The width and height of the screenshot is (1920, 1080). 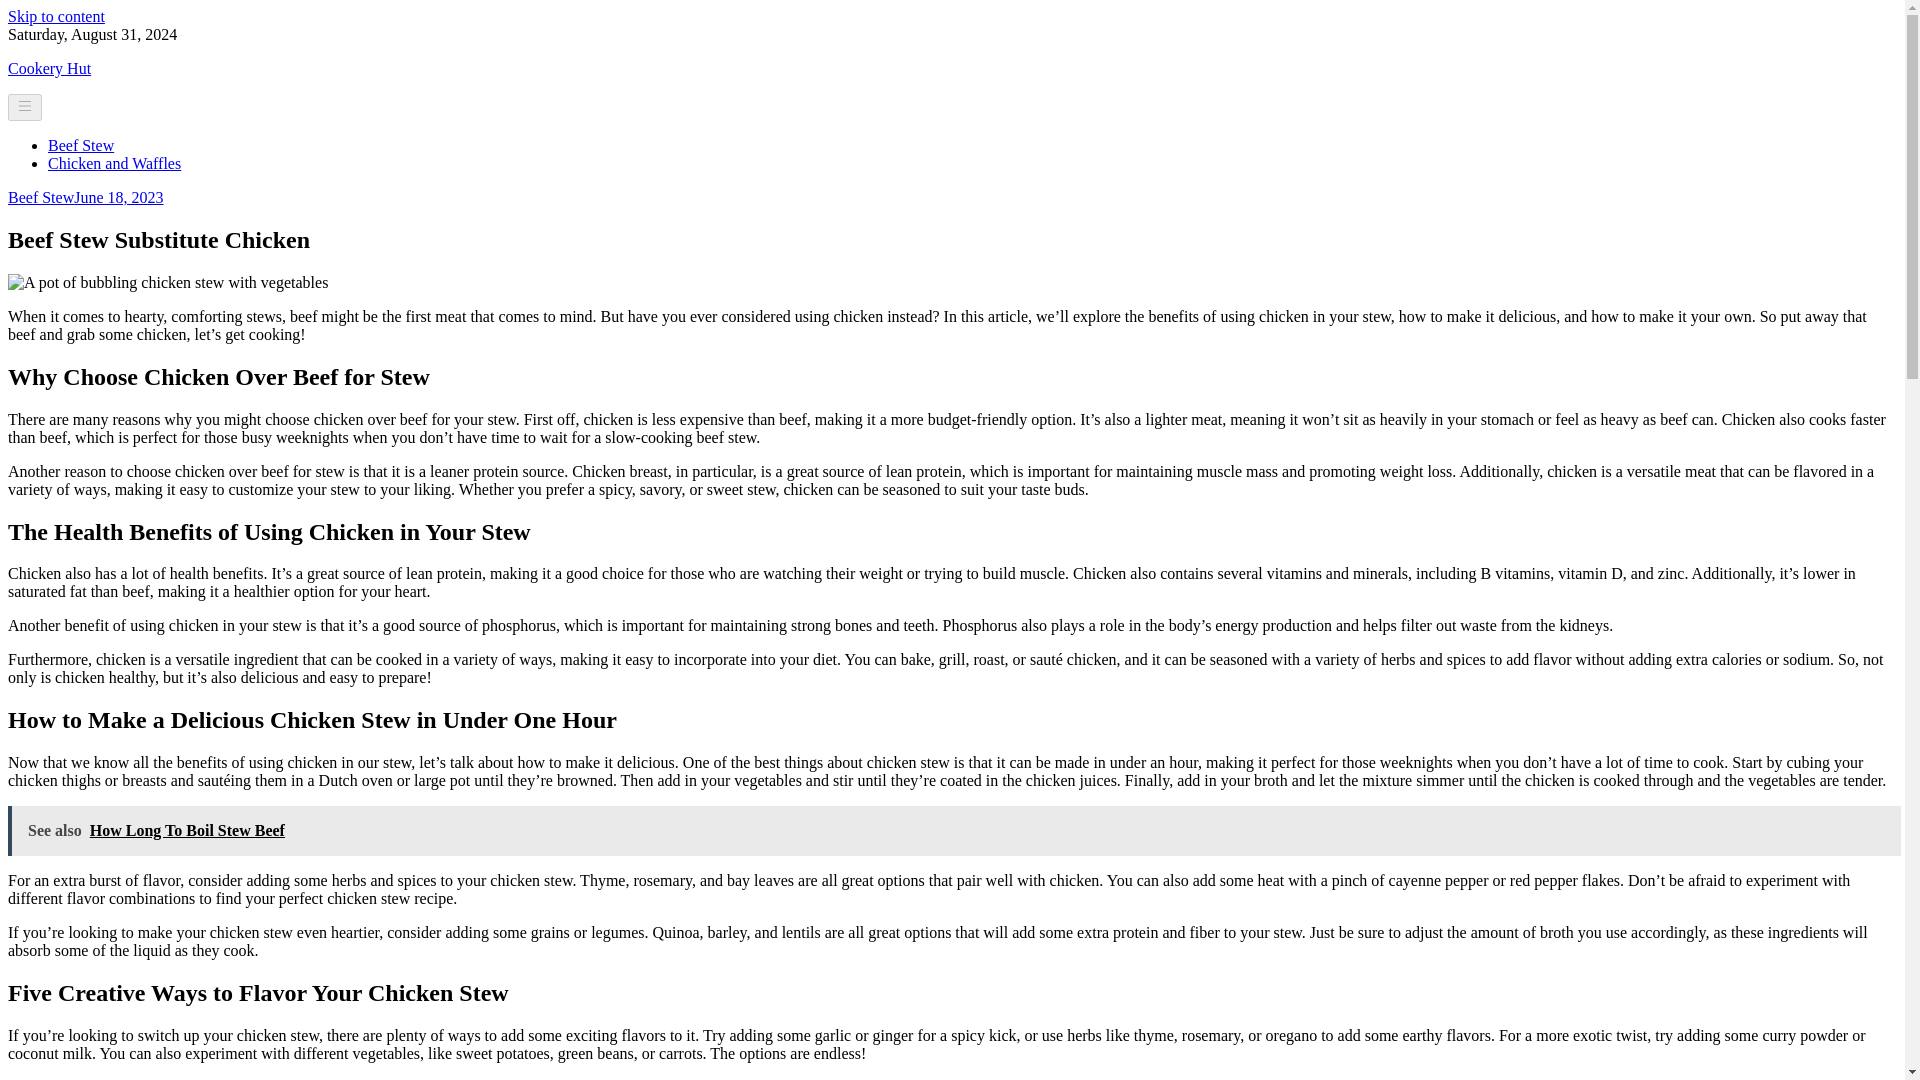 I want to click on Beef Stew, so click(x=40, y=198).